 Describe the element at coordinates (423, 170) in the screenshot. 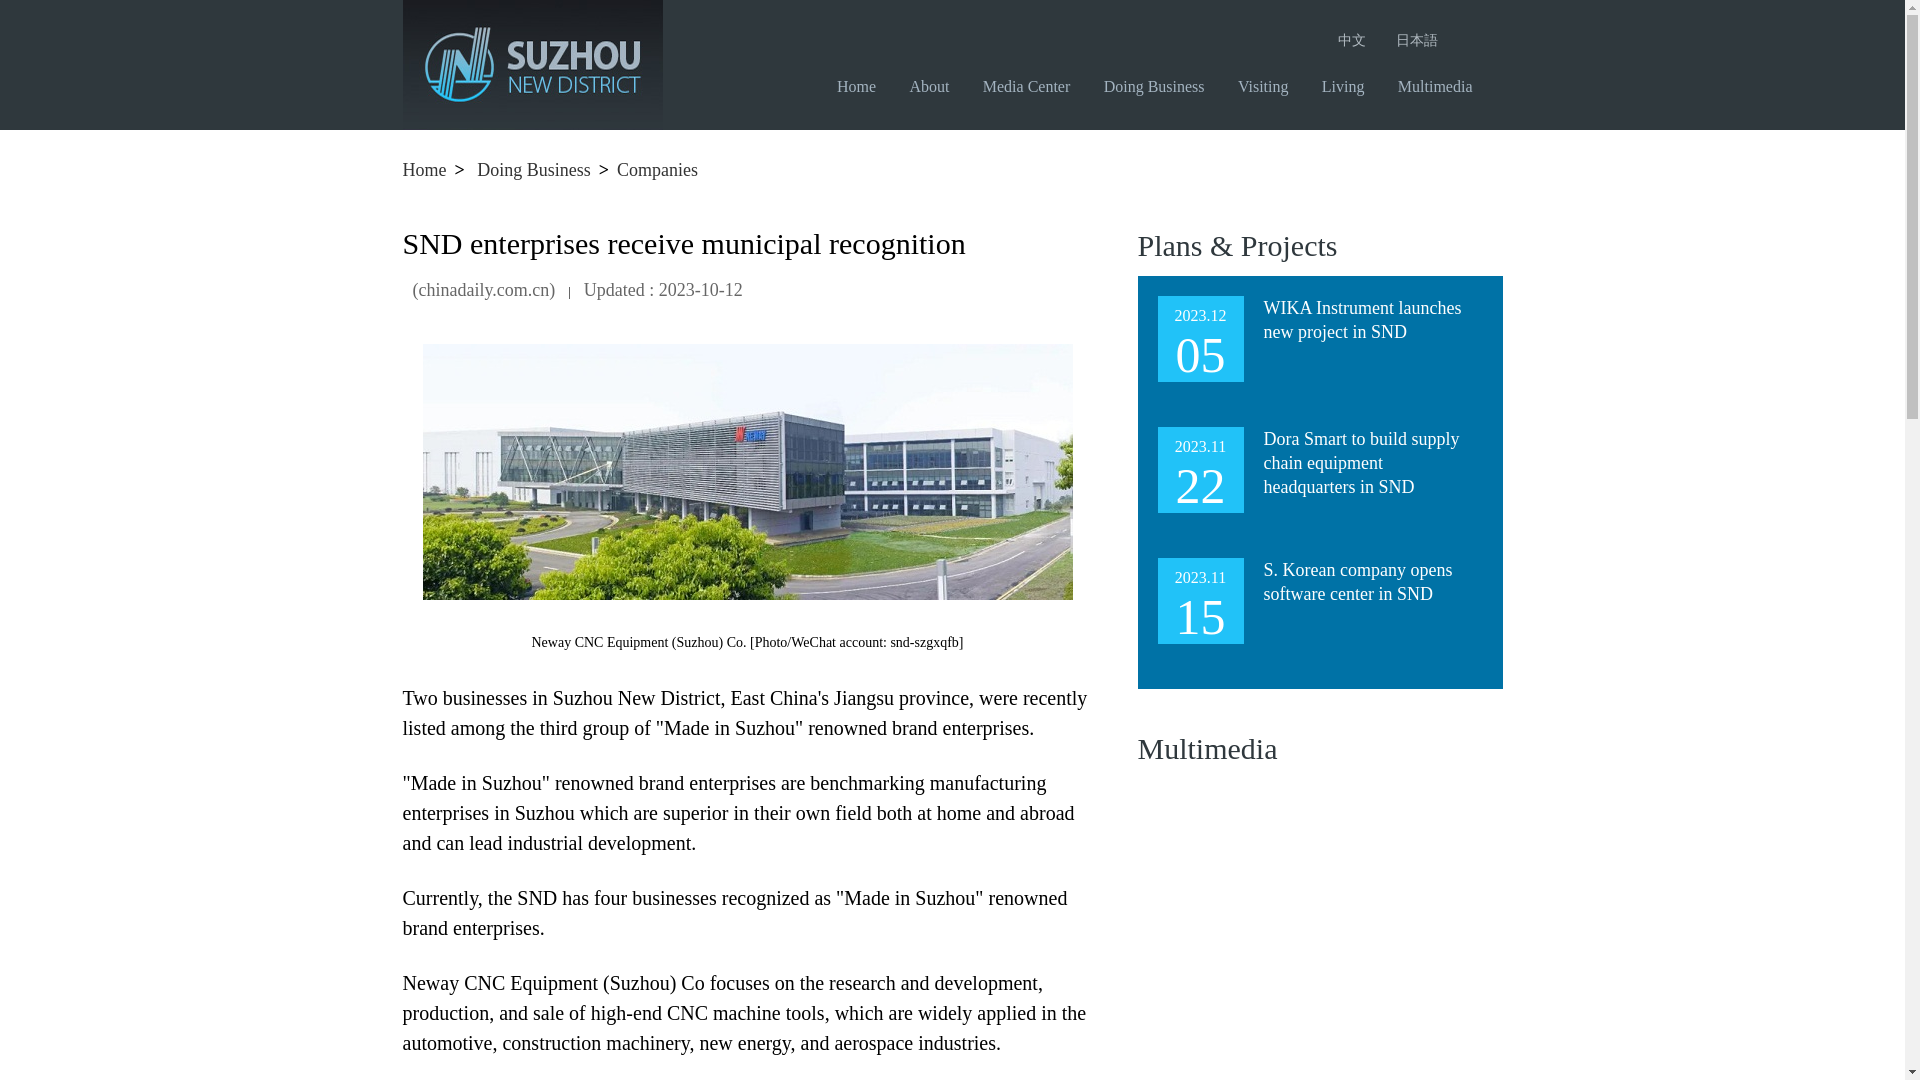

I see `Home` at that location.